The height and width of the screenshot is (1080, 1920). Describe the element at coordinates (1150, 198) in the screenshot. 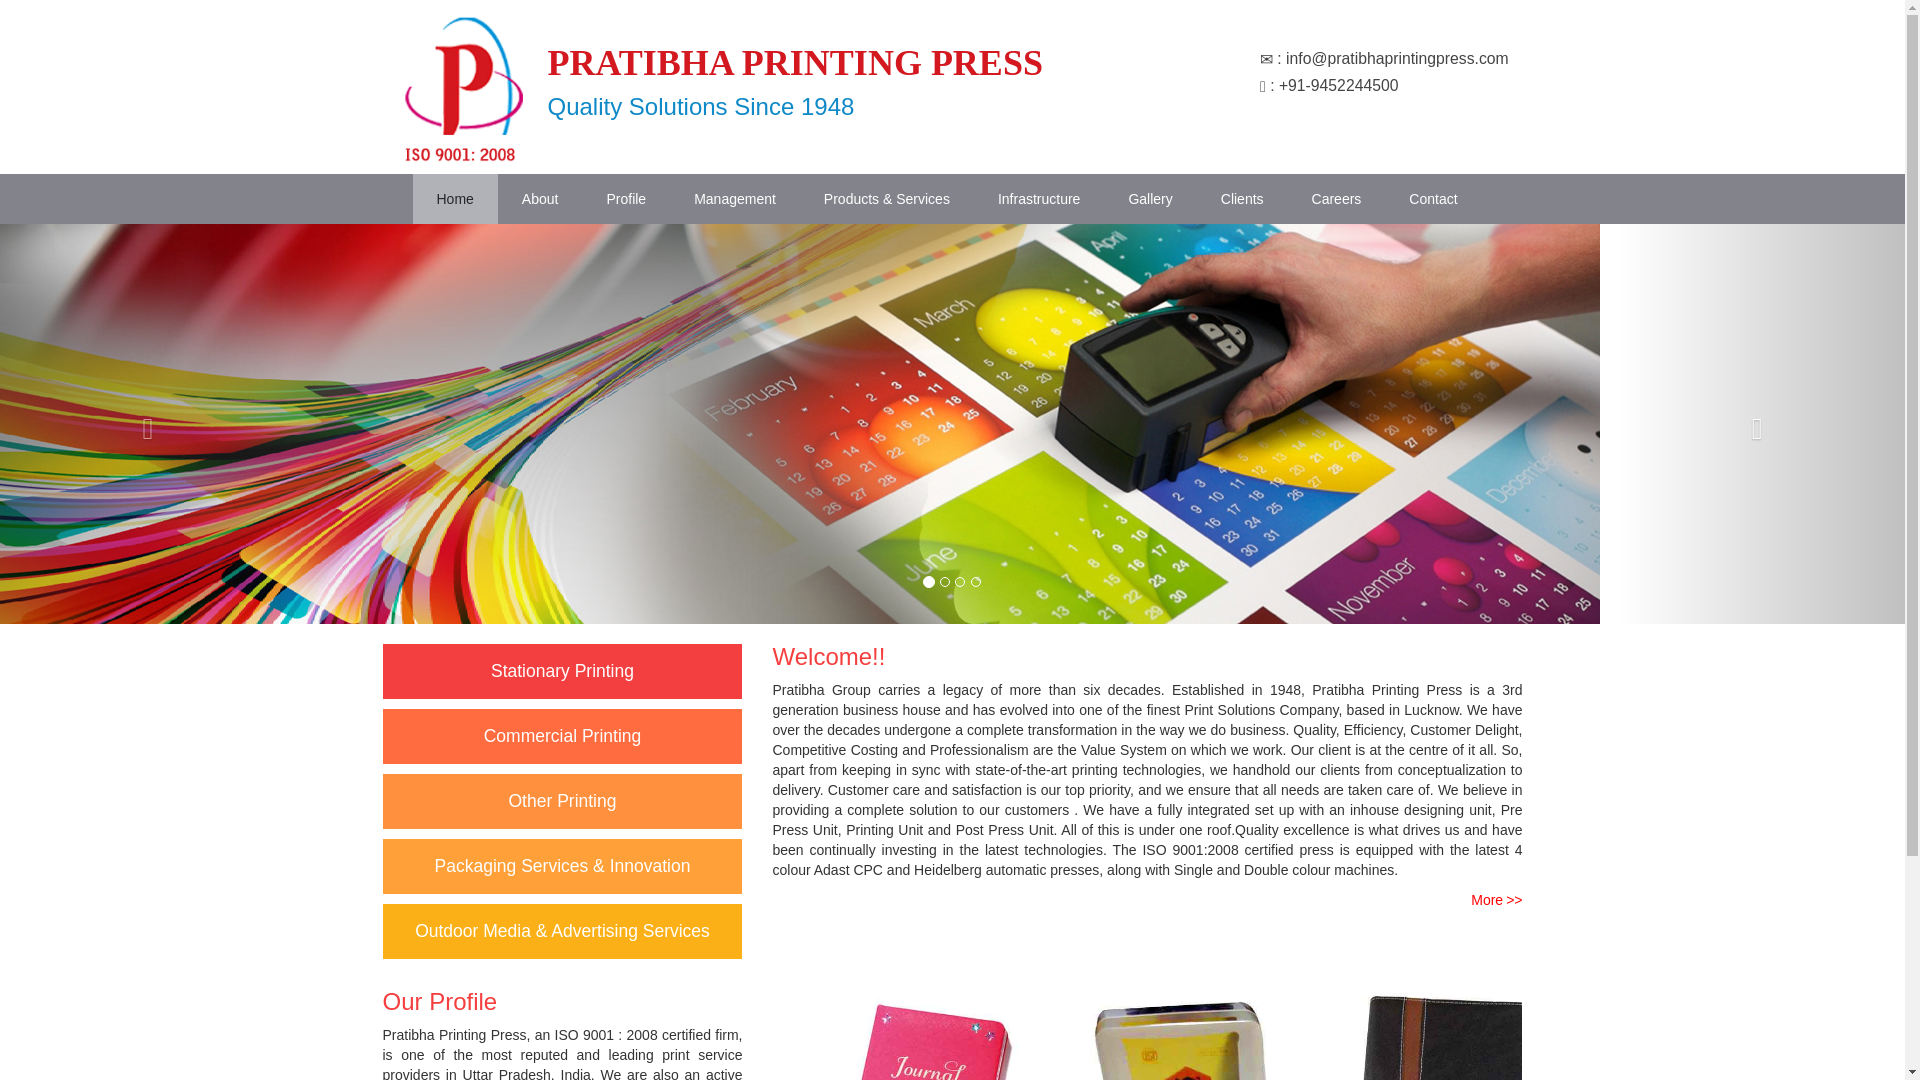

I see `Gallery` at that location.